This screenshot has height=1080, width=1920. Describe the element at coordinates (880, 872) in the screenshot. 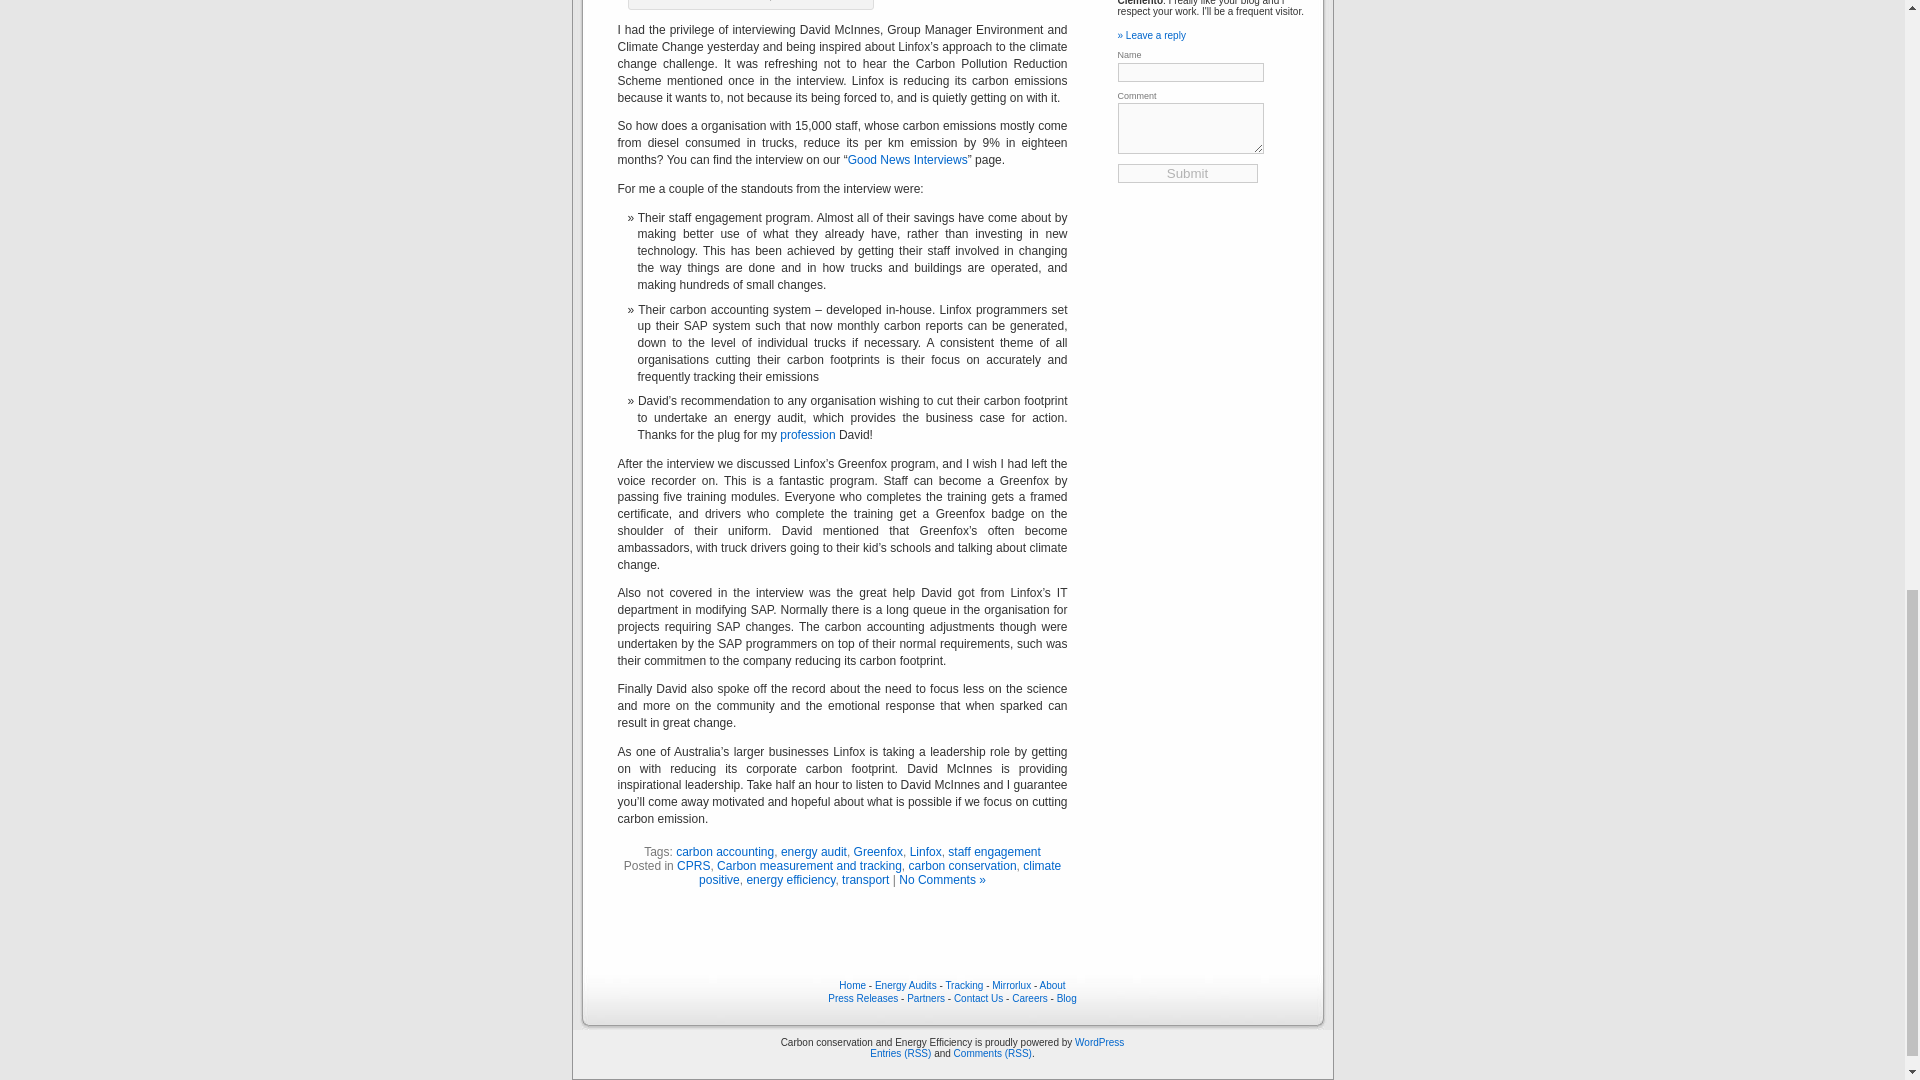

I see `View all posts in climate positive` at that location.